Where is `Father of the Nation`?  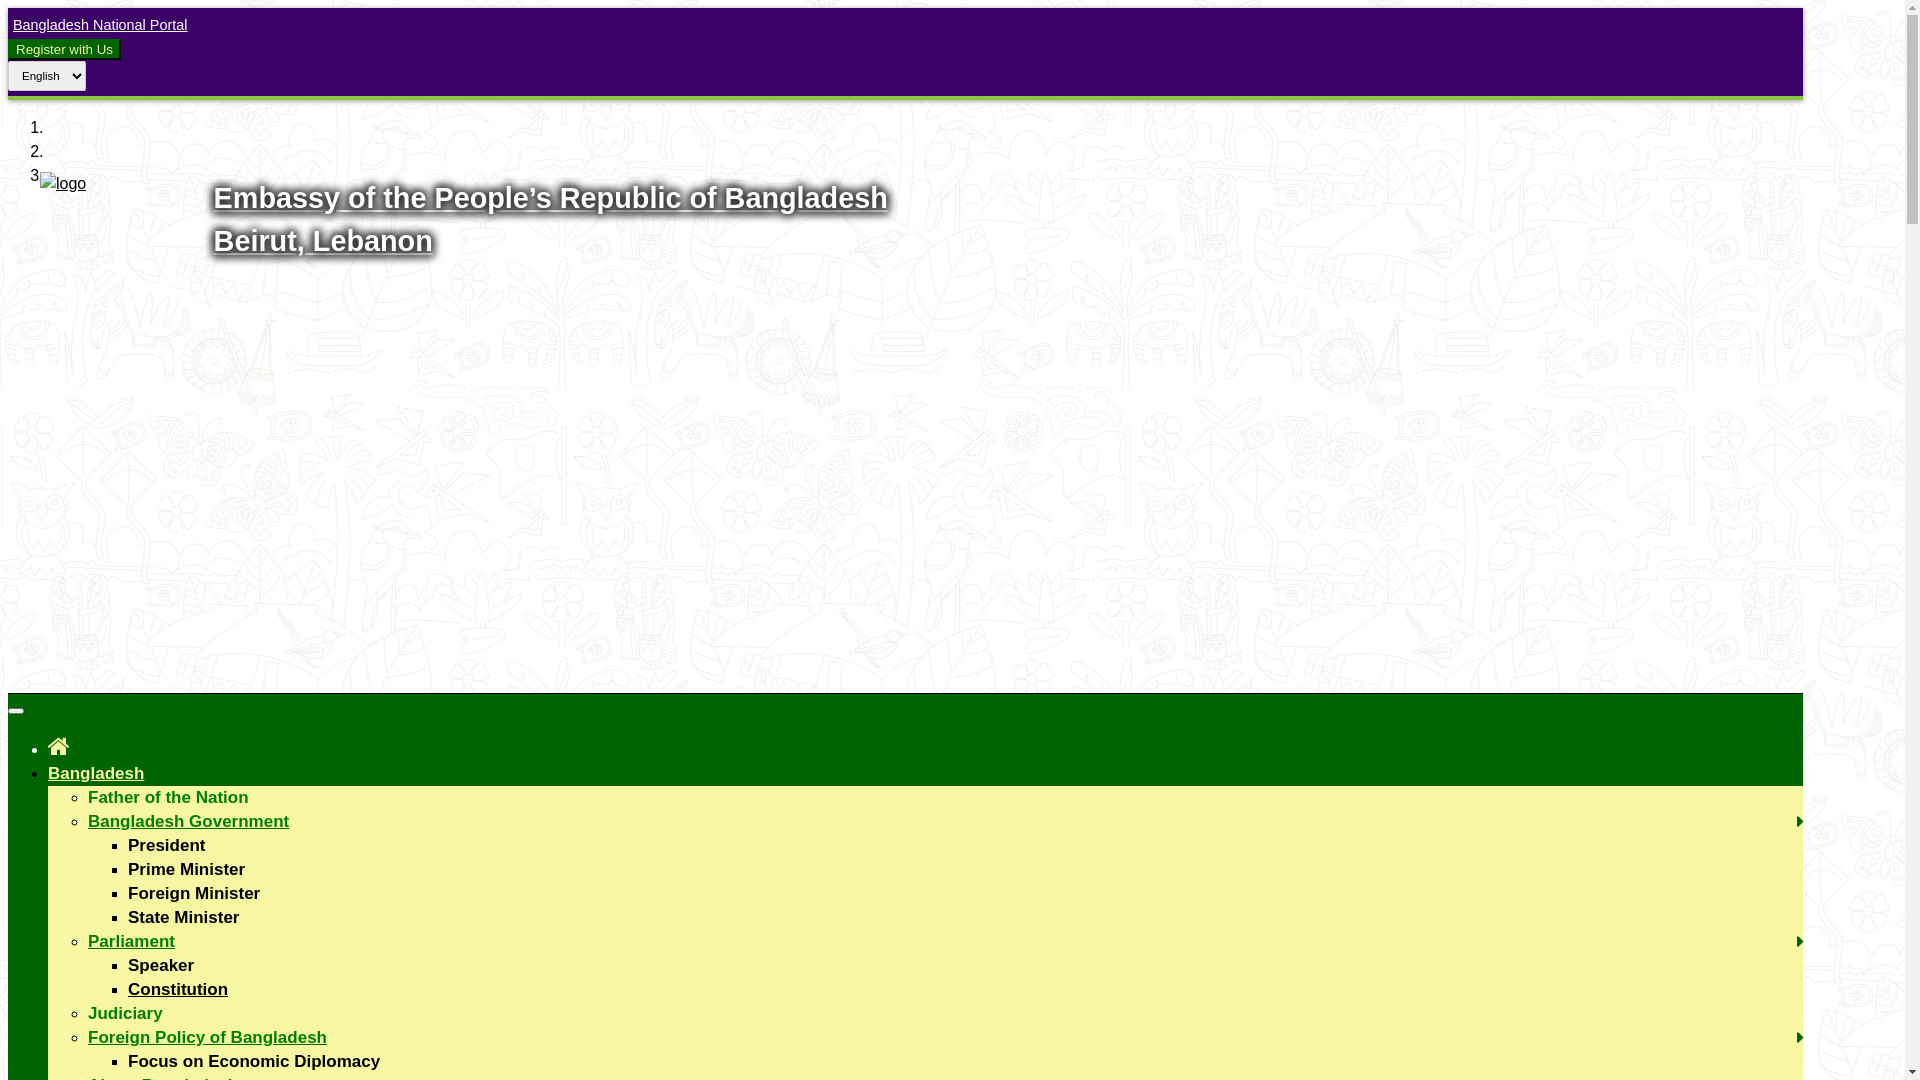 Father of the Nation is located at coordinates (168, 798).